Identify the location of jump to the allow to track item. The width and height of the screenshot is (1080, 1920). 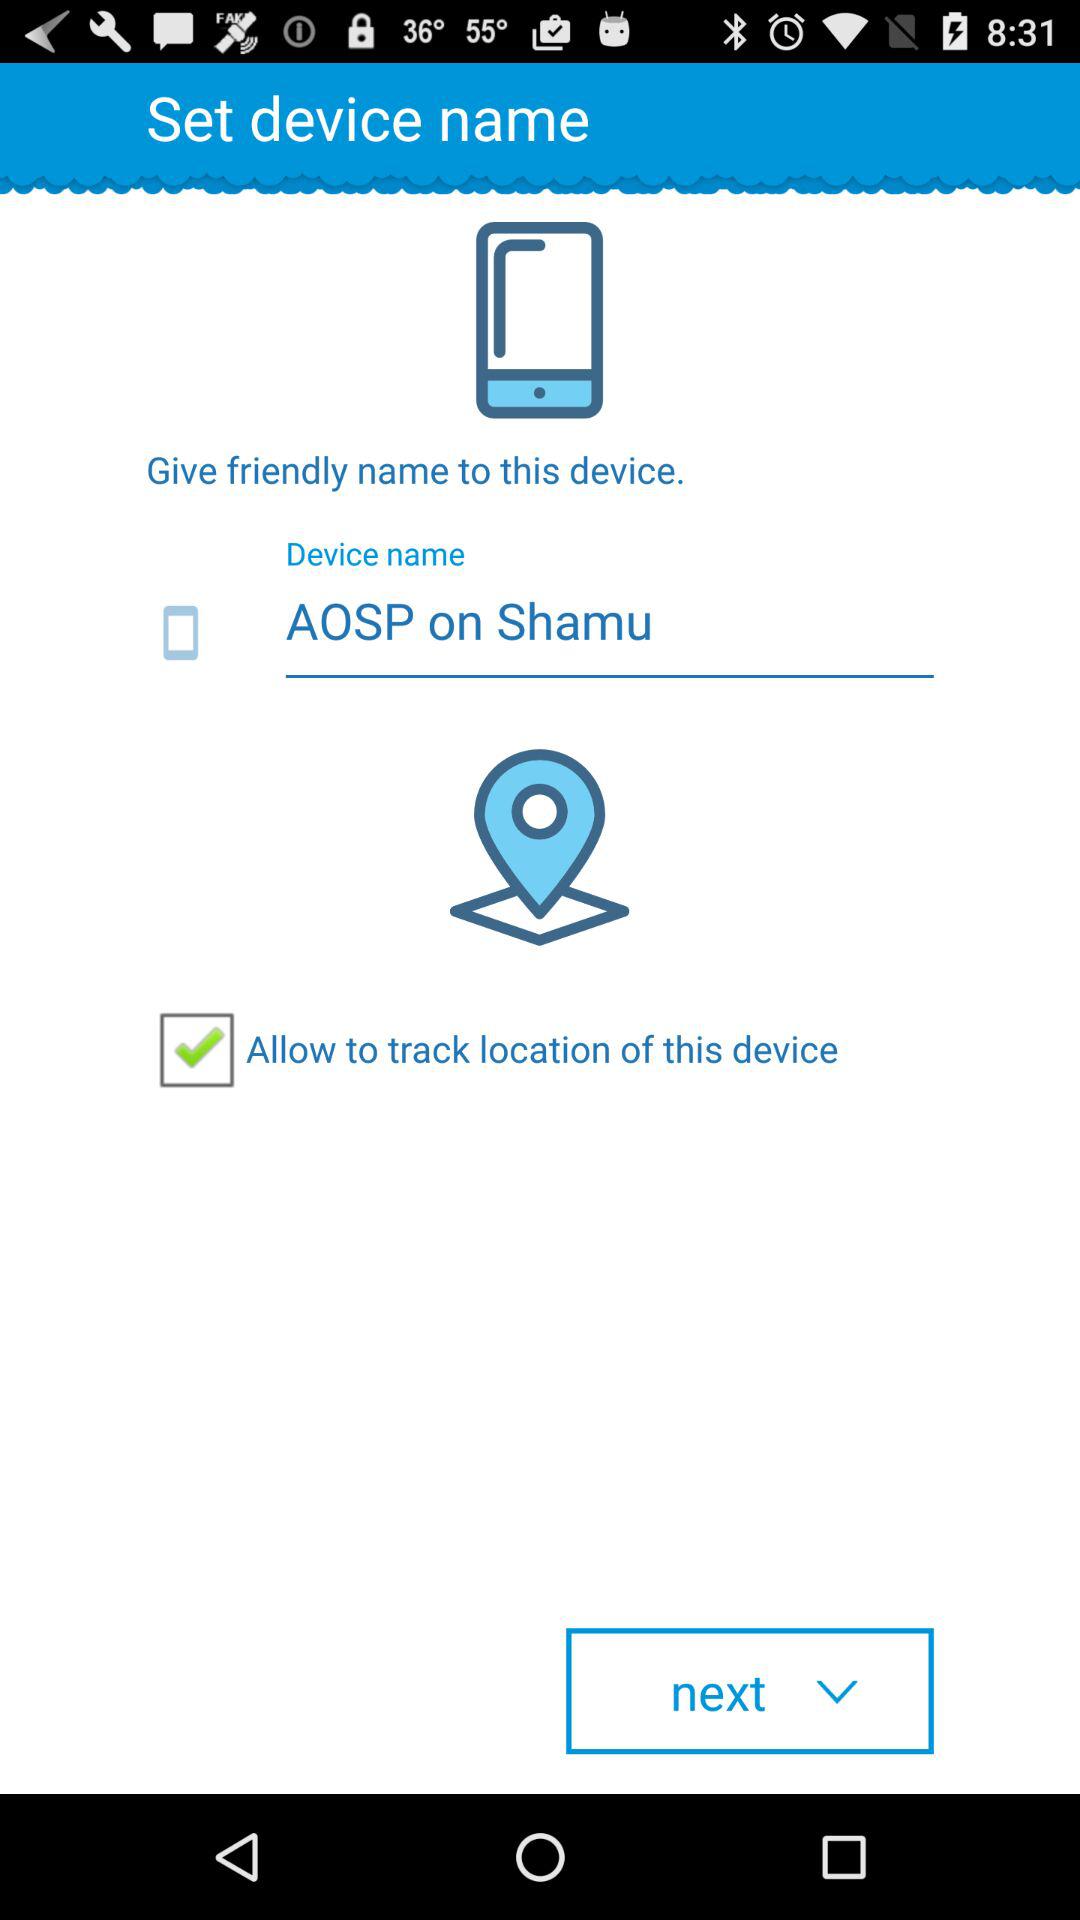
(492, 1048).